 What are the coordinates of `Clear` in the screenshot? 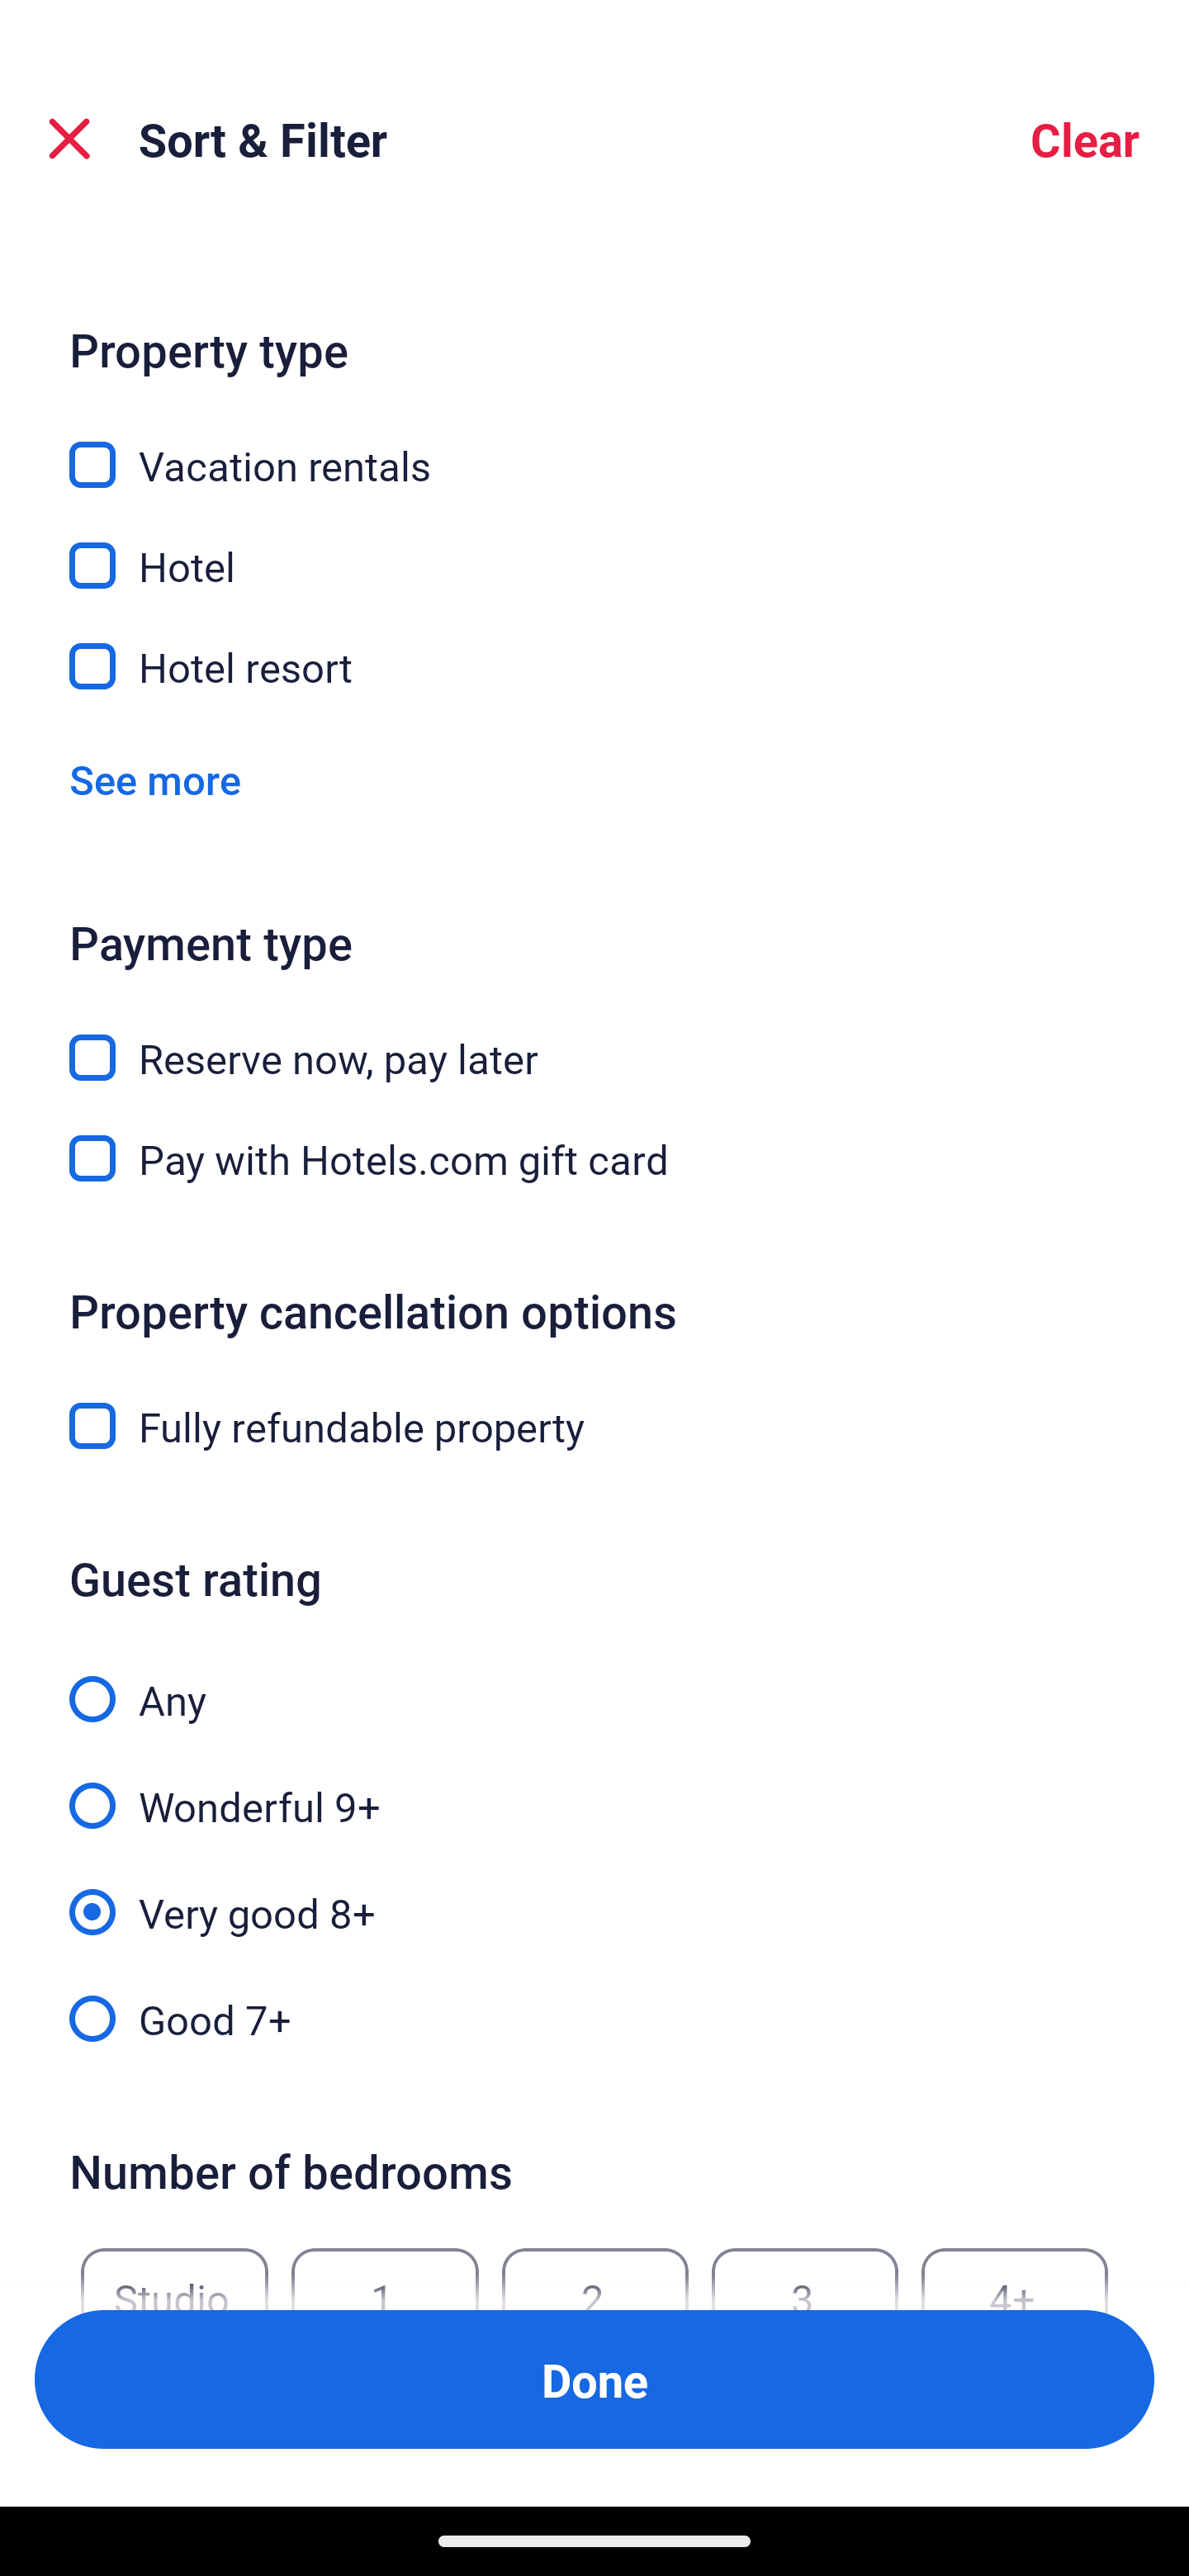 It's located at (1085, 139).